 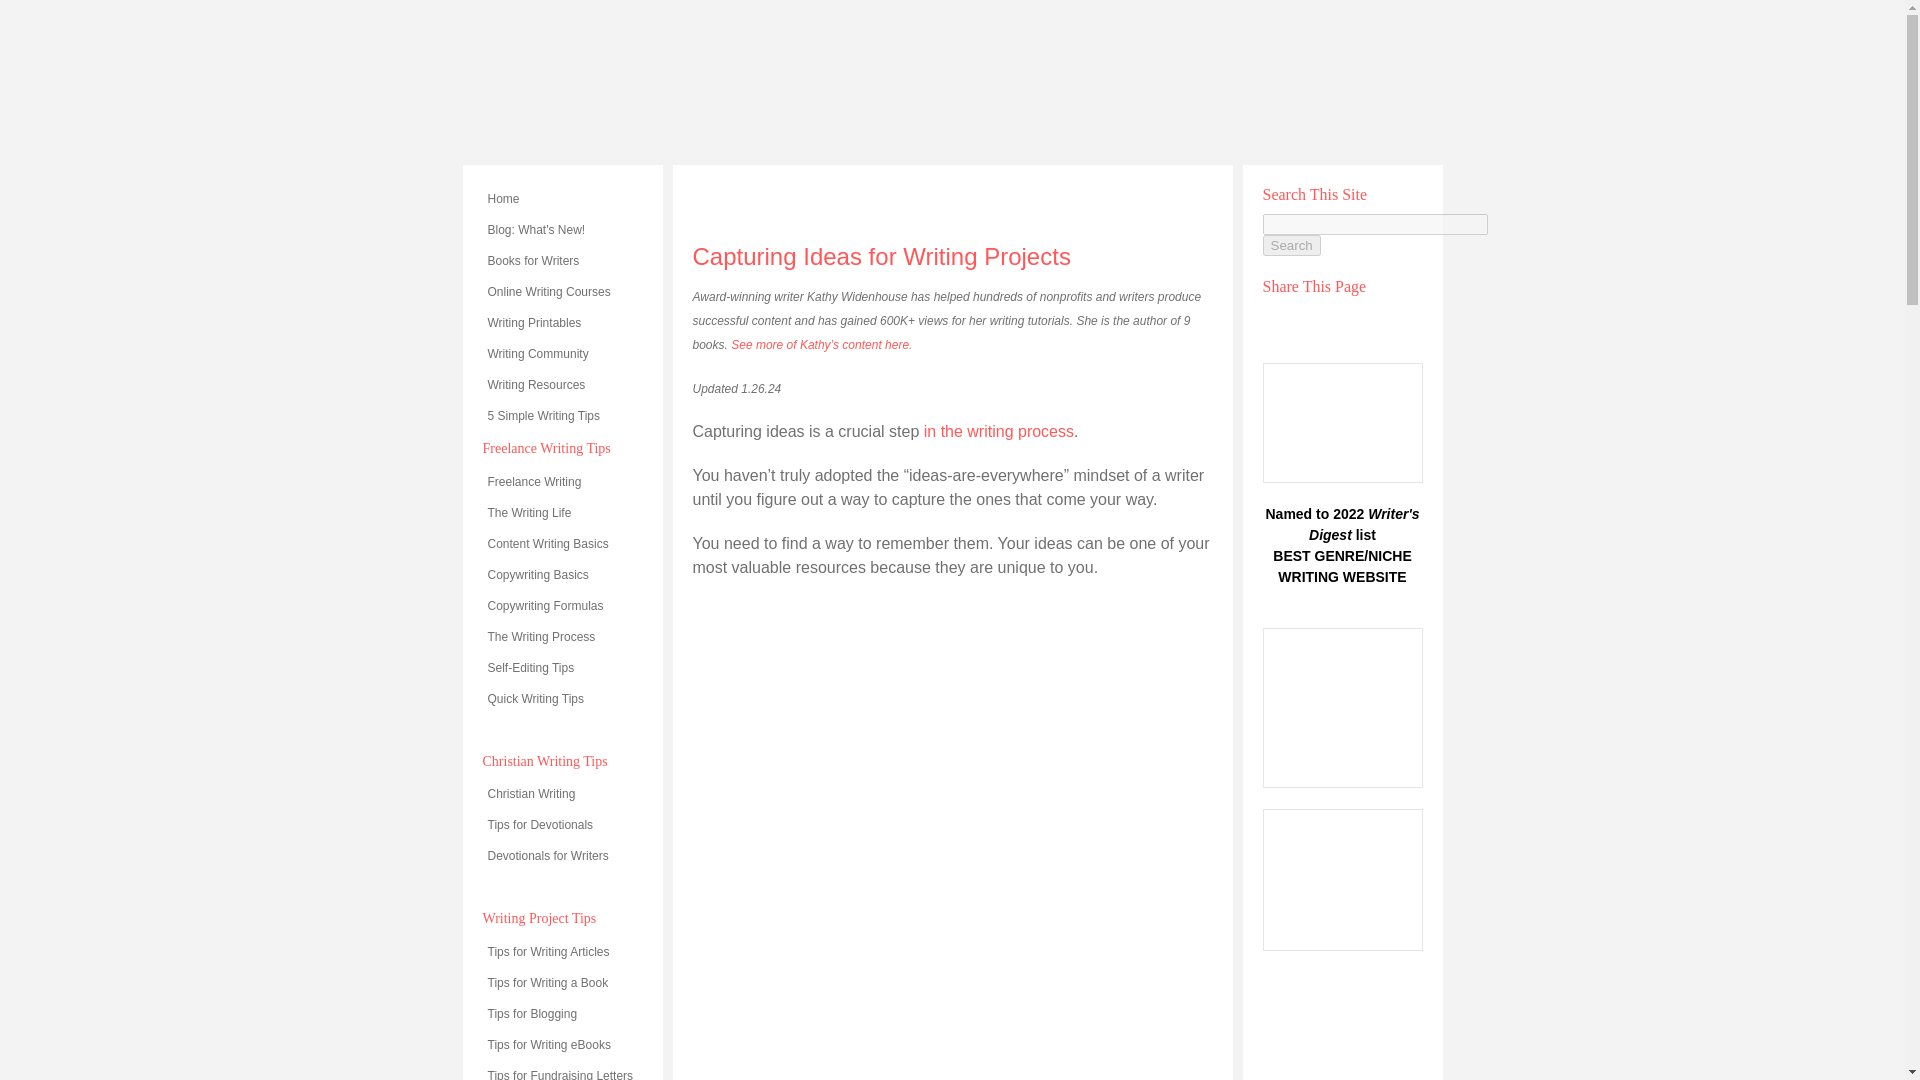 What do you see at coordinates (561, 291) in the screenshot?
I see `Online Writing Courses` at bounding box center [561, 291].